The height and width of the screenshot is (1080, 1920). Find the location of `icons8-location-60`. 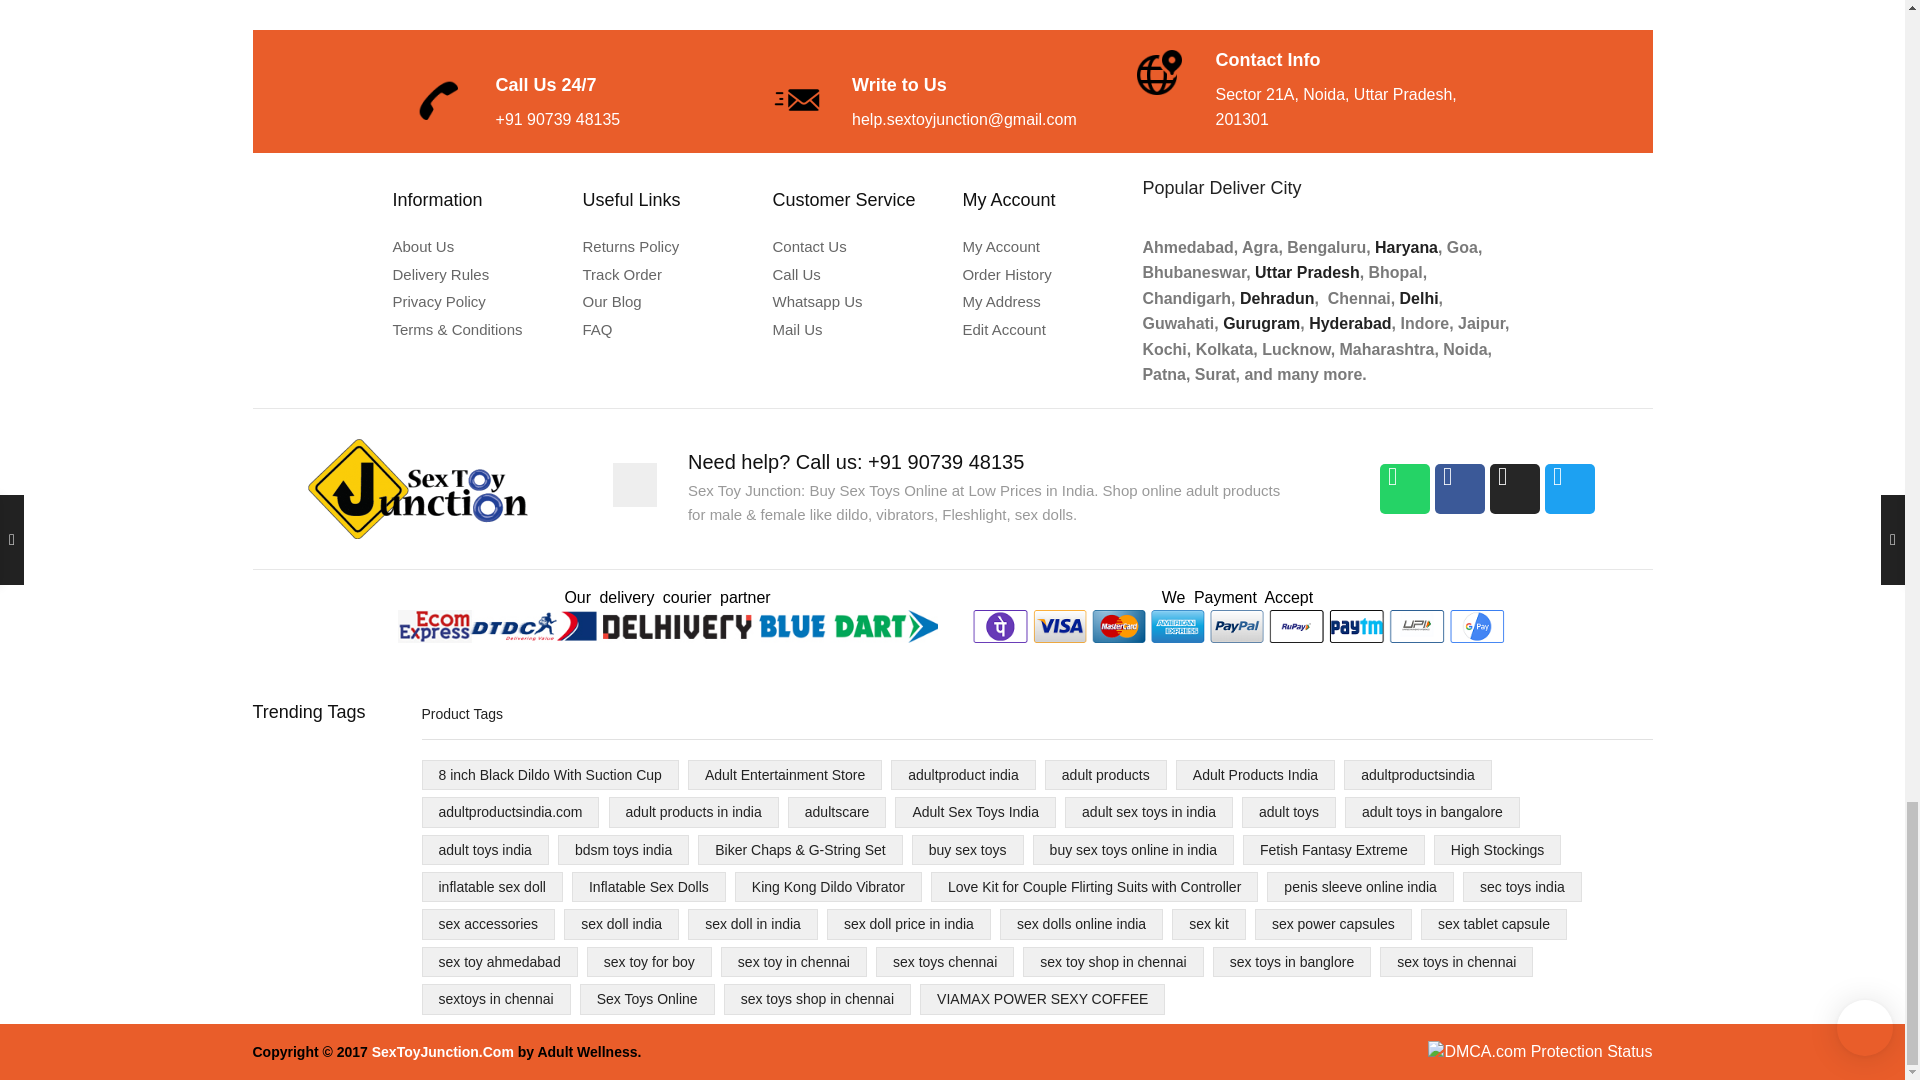

icons8-location-60 is located at coordinates (1157, 74).